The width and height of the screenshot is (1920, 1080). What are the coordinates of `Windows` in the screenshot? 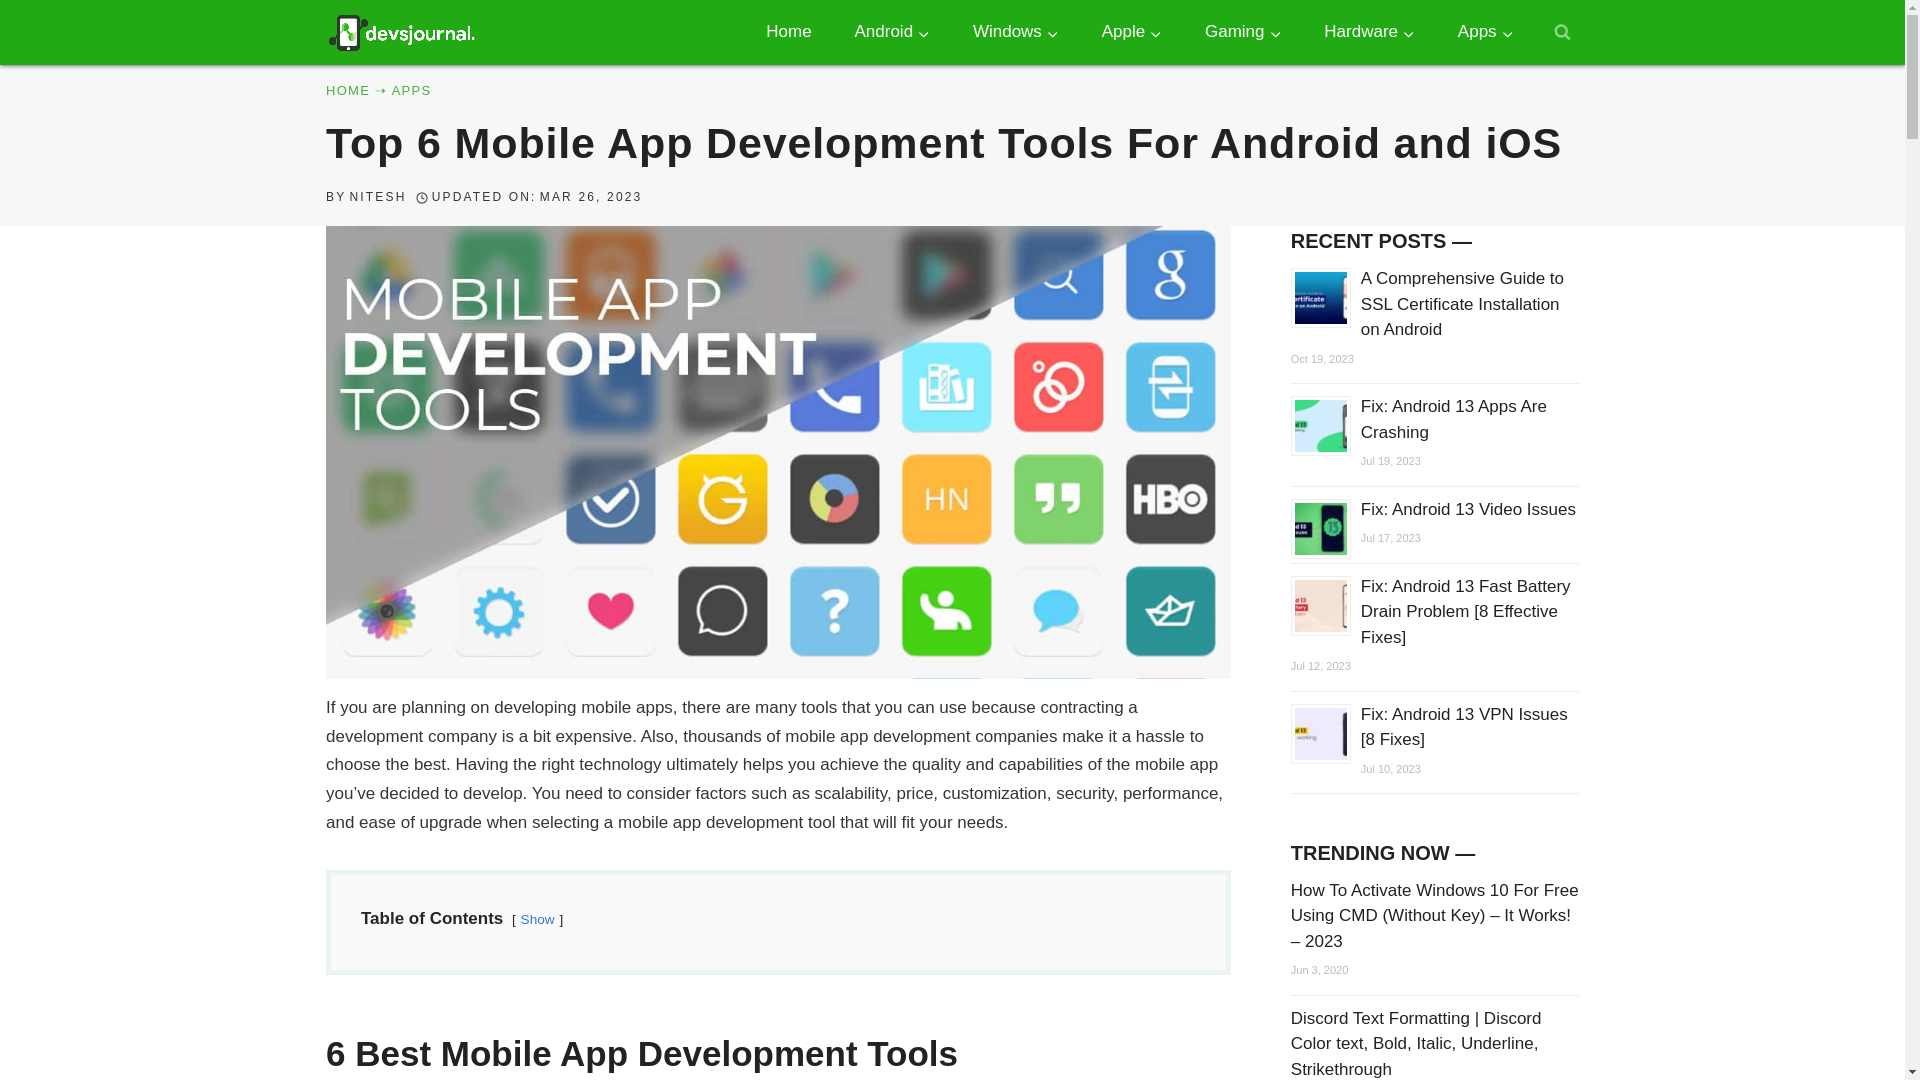 It's located at (1016, 32).